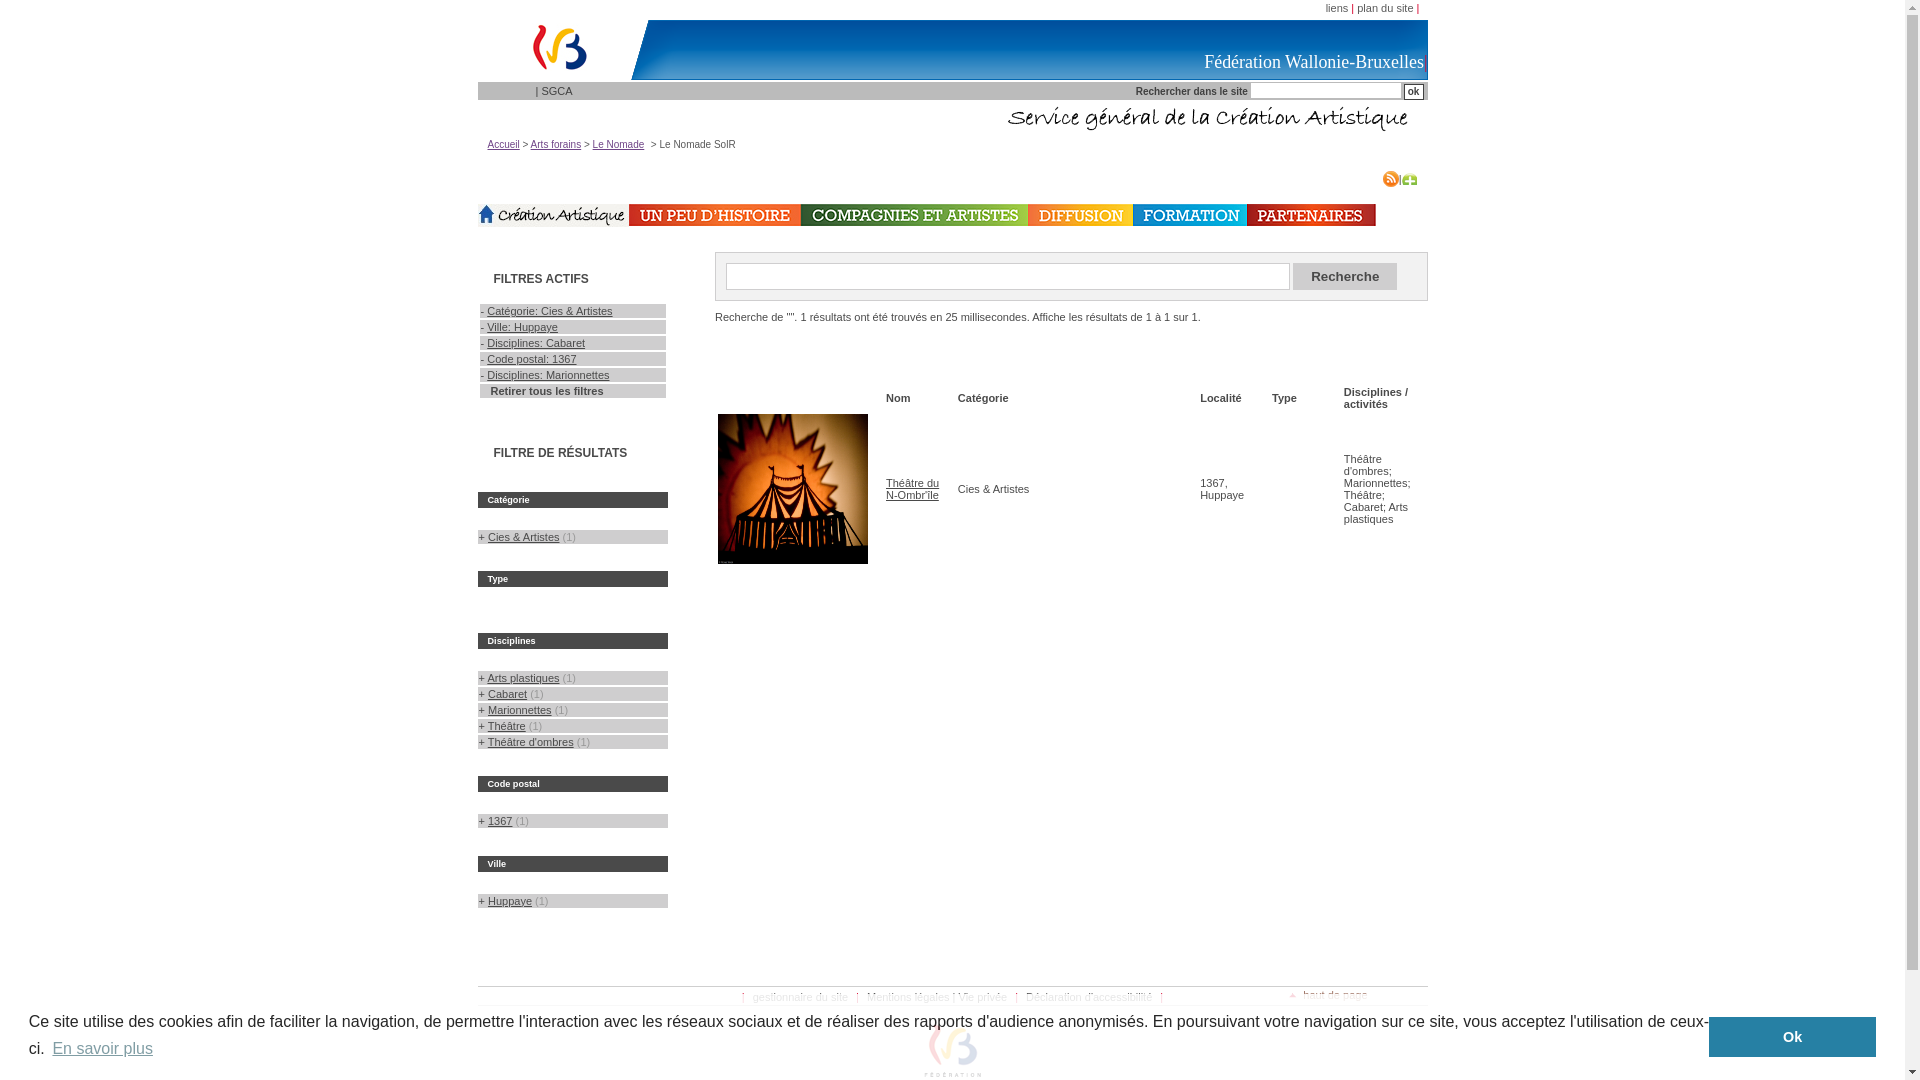  Describe the element at coordinates (102, 1049) in the screenshot. I see `En savoir plus` at that location.